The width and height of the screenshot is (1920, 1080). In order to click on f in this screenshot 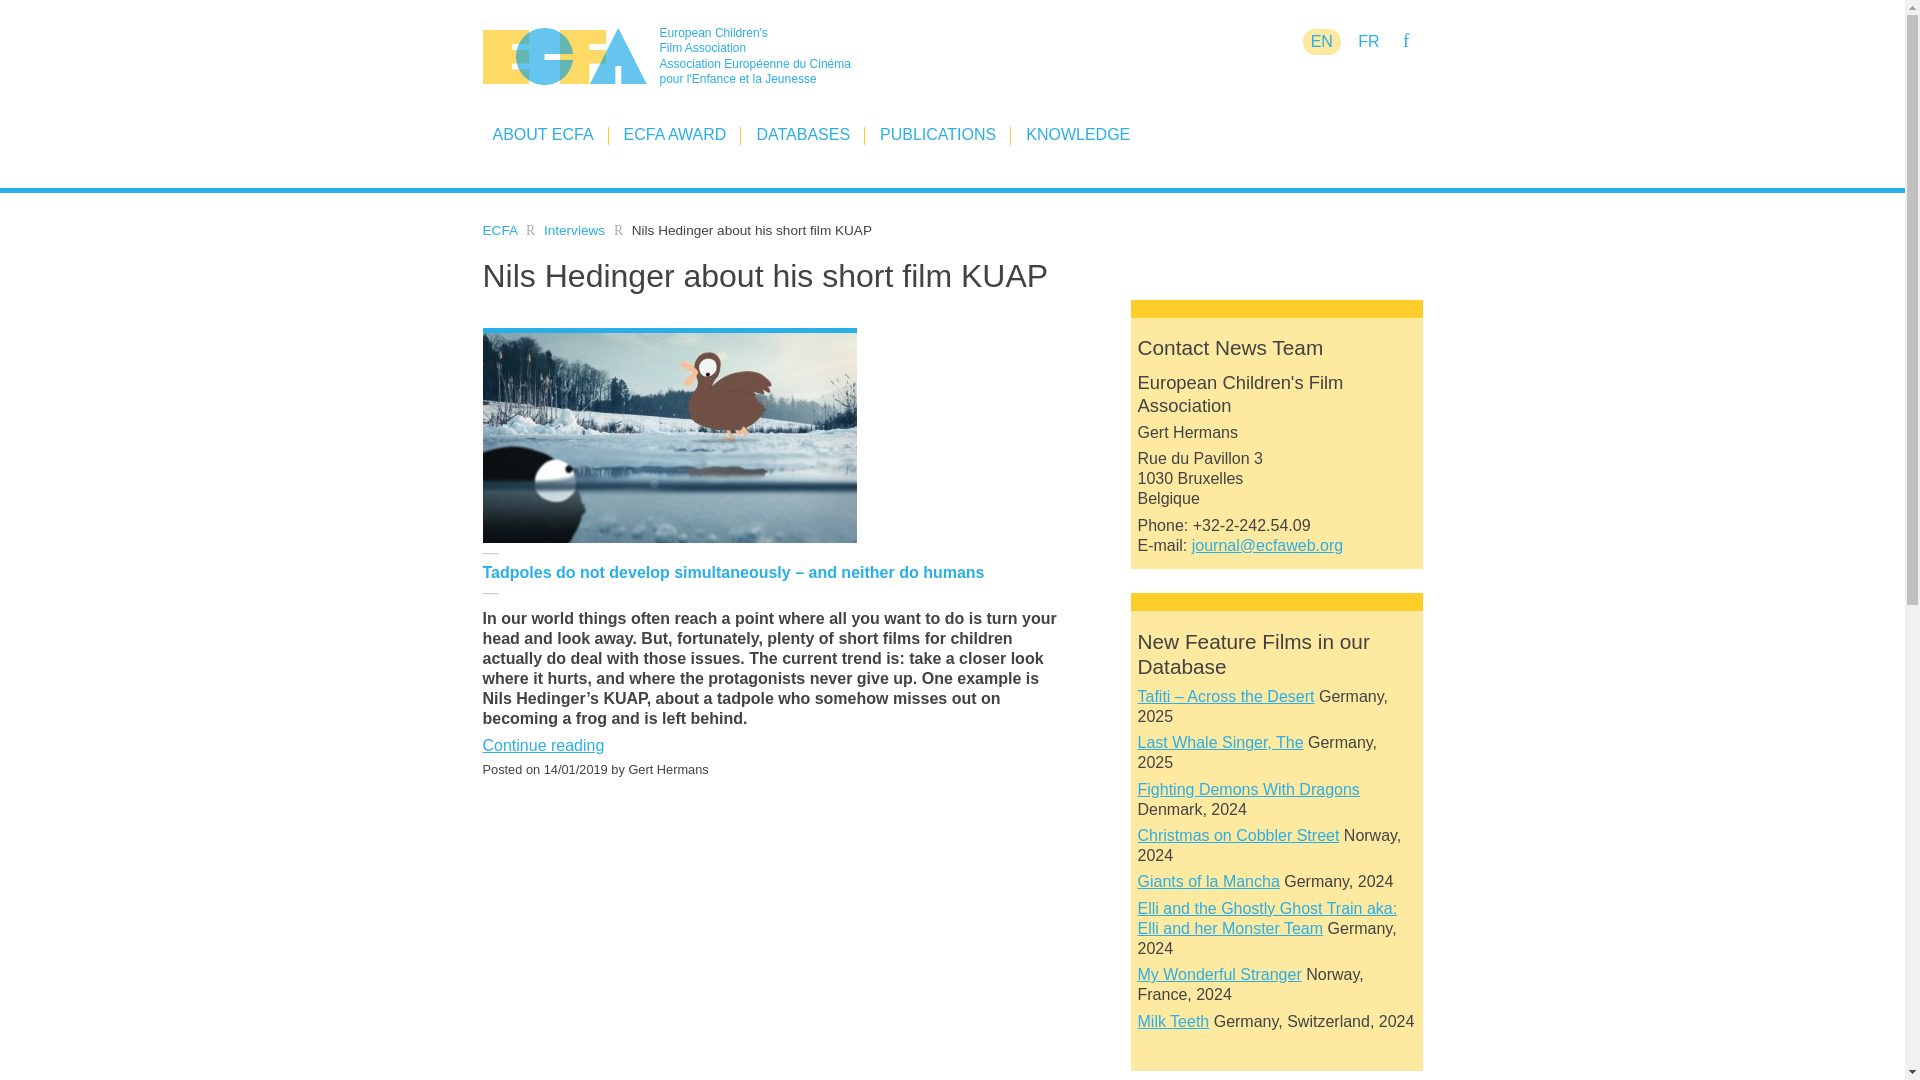, I will do `click(1404, 40)`.